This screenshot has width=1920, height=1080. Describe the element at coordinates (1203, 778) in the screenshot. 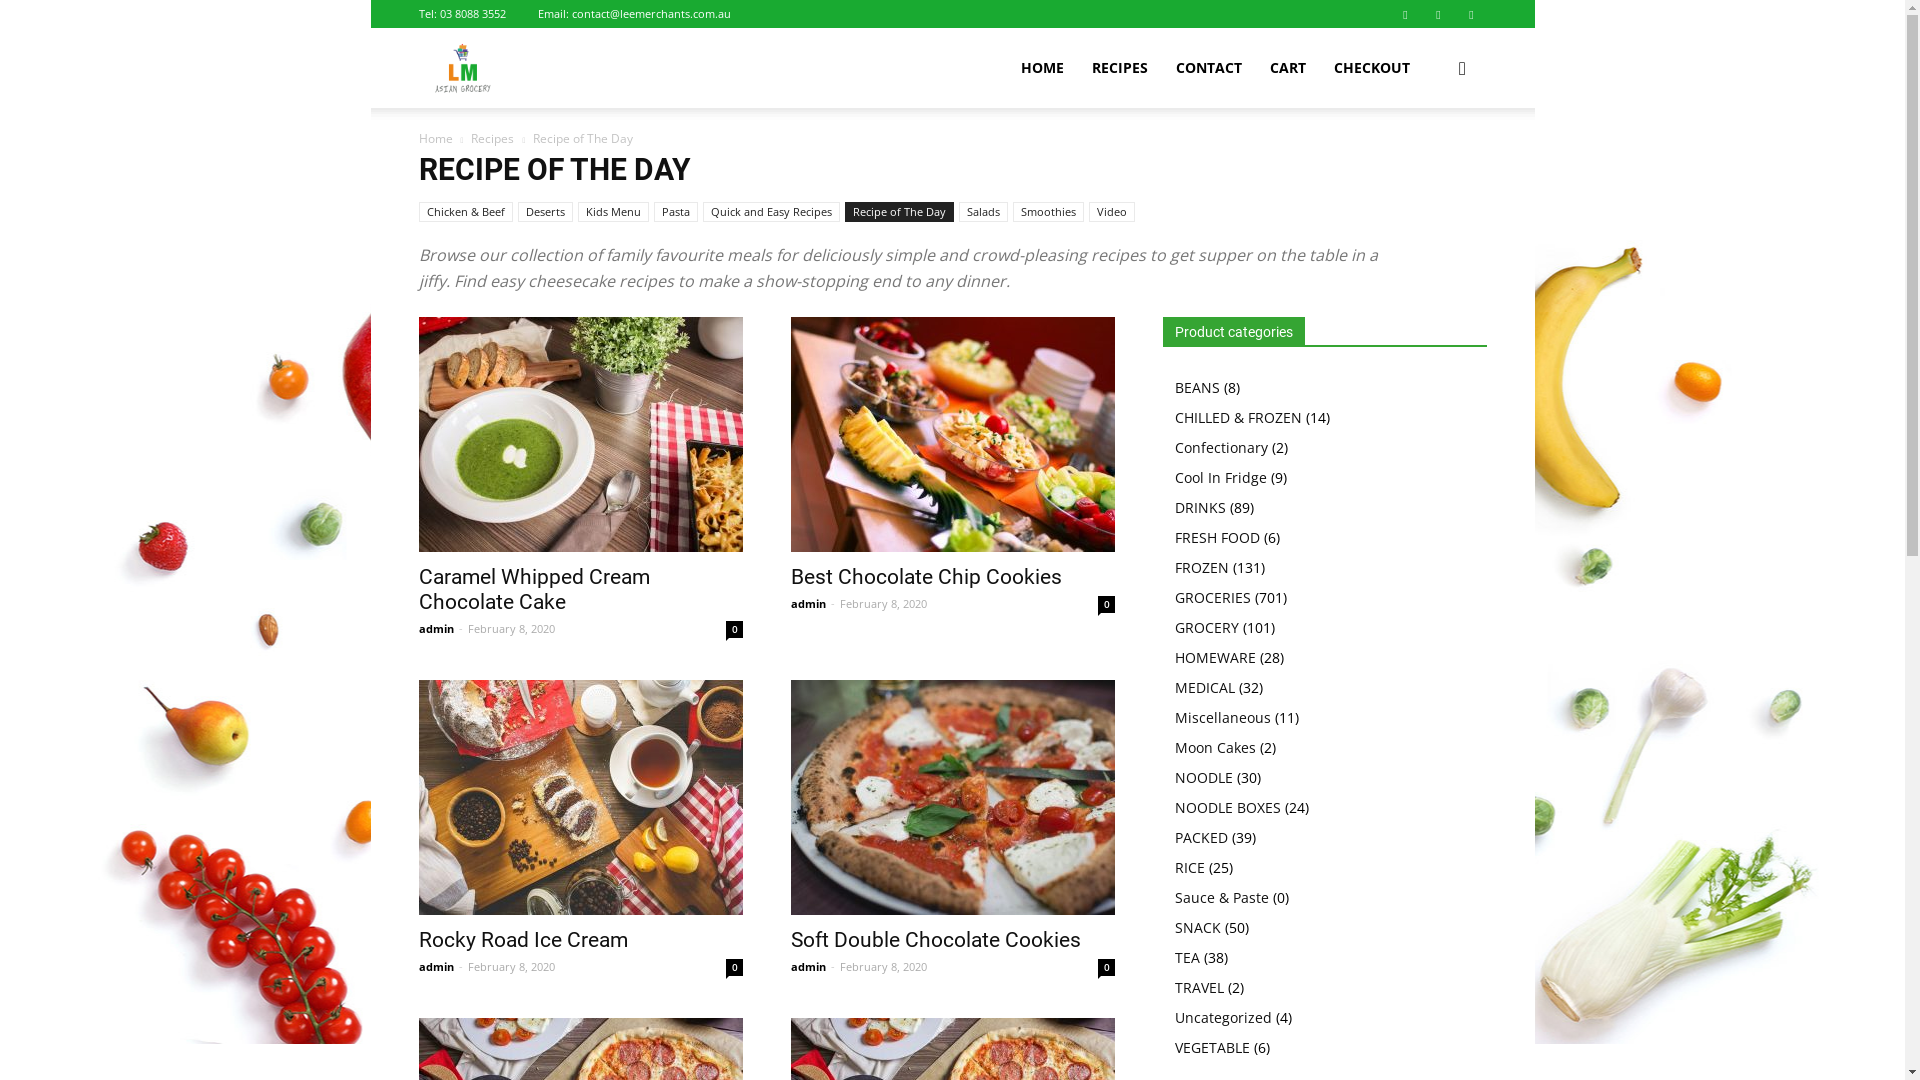

I see `NOODLE` at that location.